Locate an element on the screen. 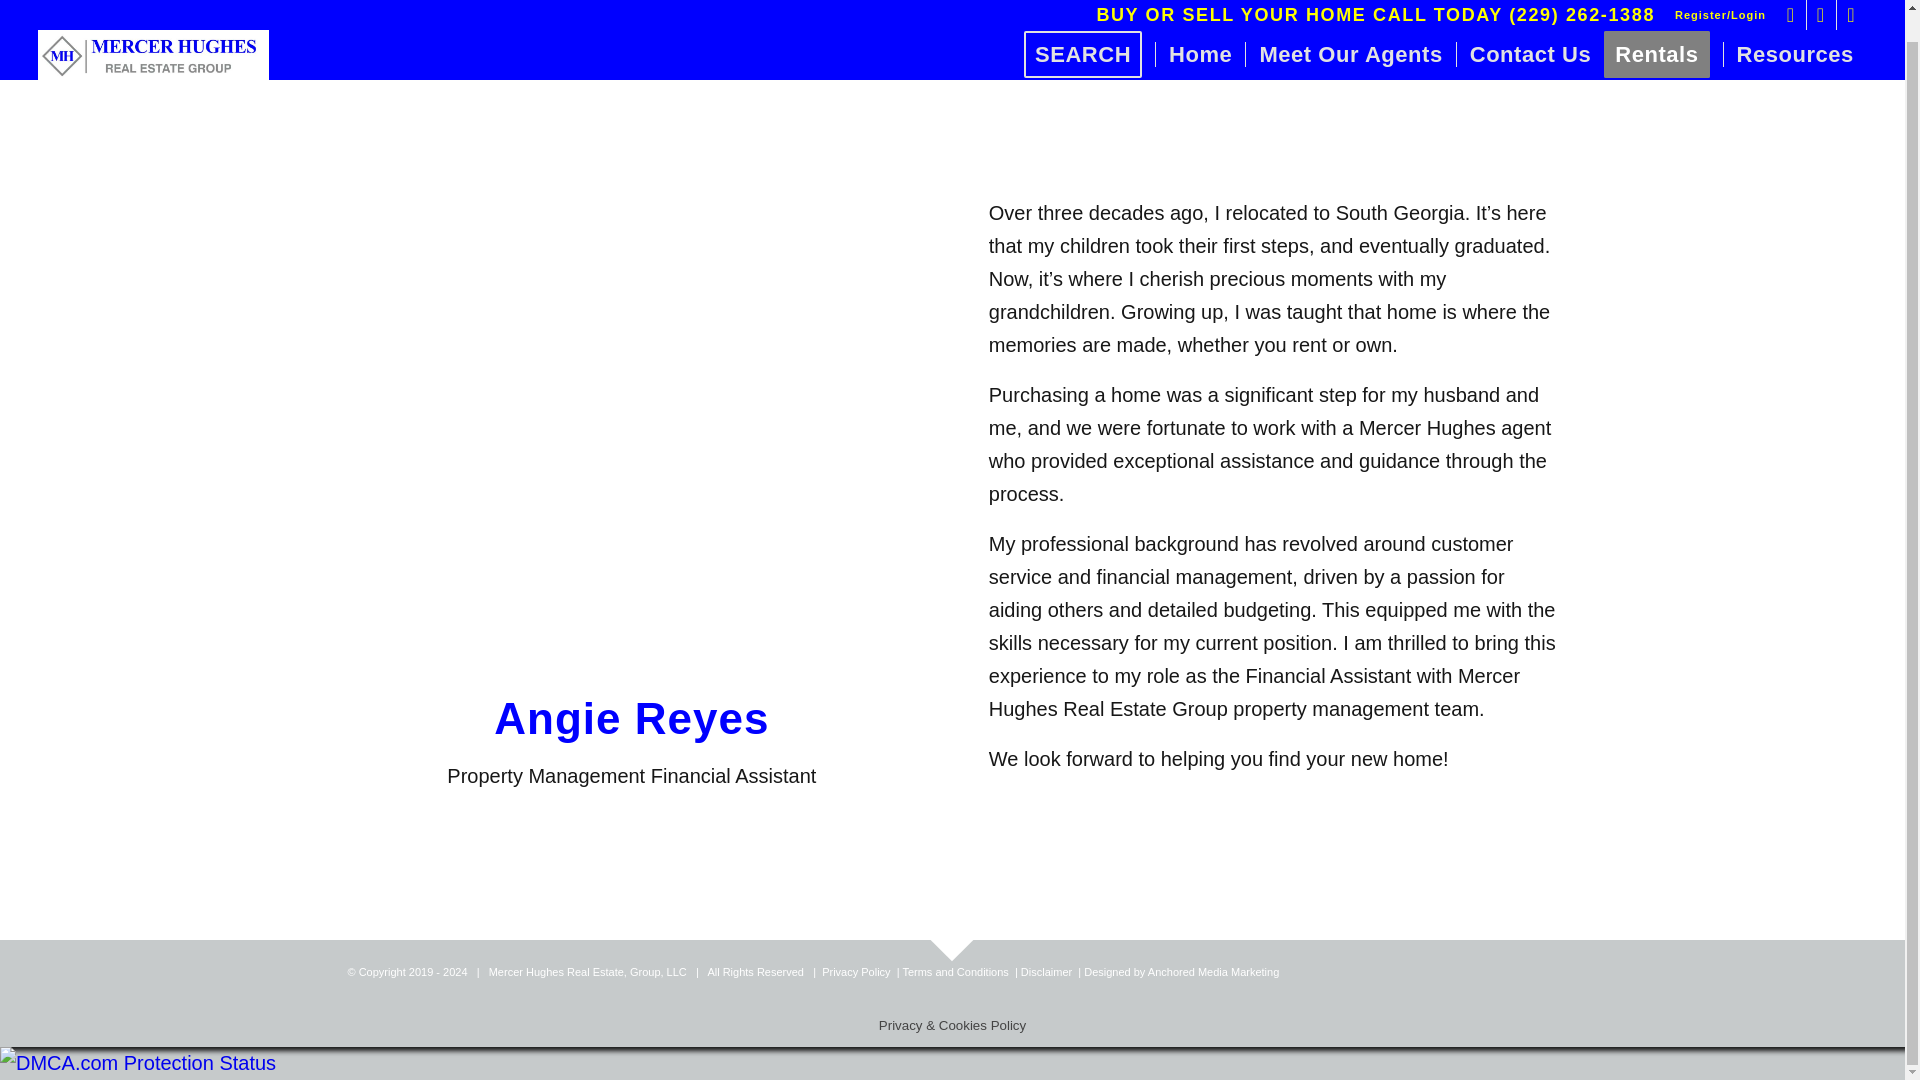  mercer-hughes-real-estate-group-valdosta is located at coordinates (153, 26).